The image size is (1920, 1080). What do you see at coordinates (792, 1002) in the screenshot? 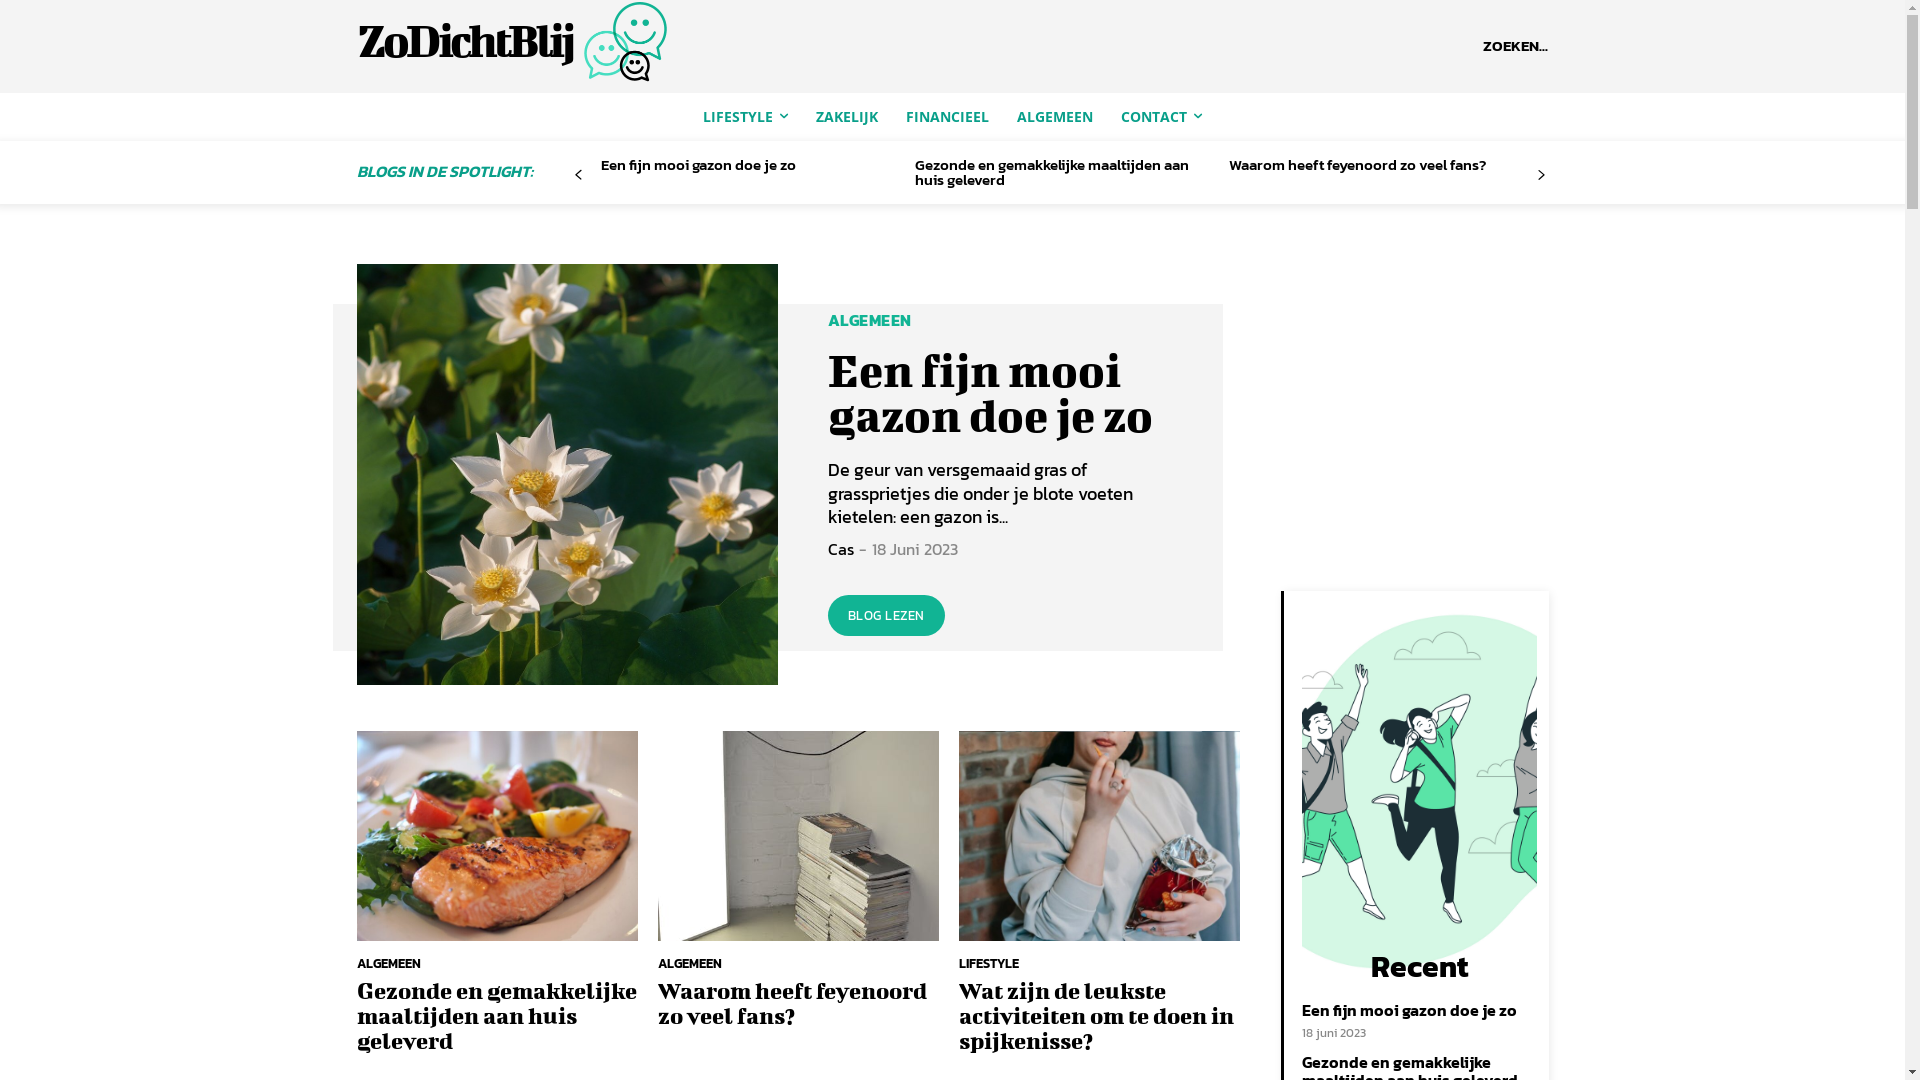
I see `Waarom heeft feyenoord zo veel fans?` at bounding box center [792, 1002].